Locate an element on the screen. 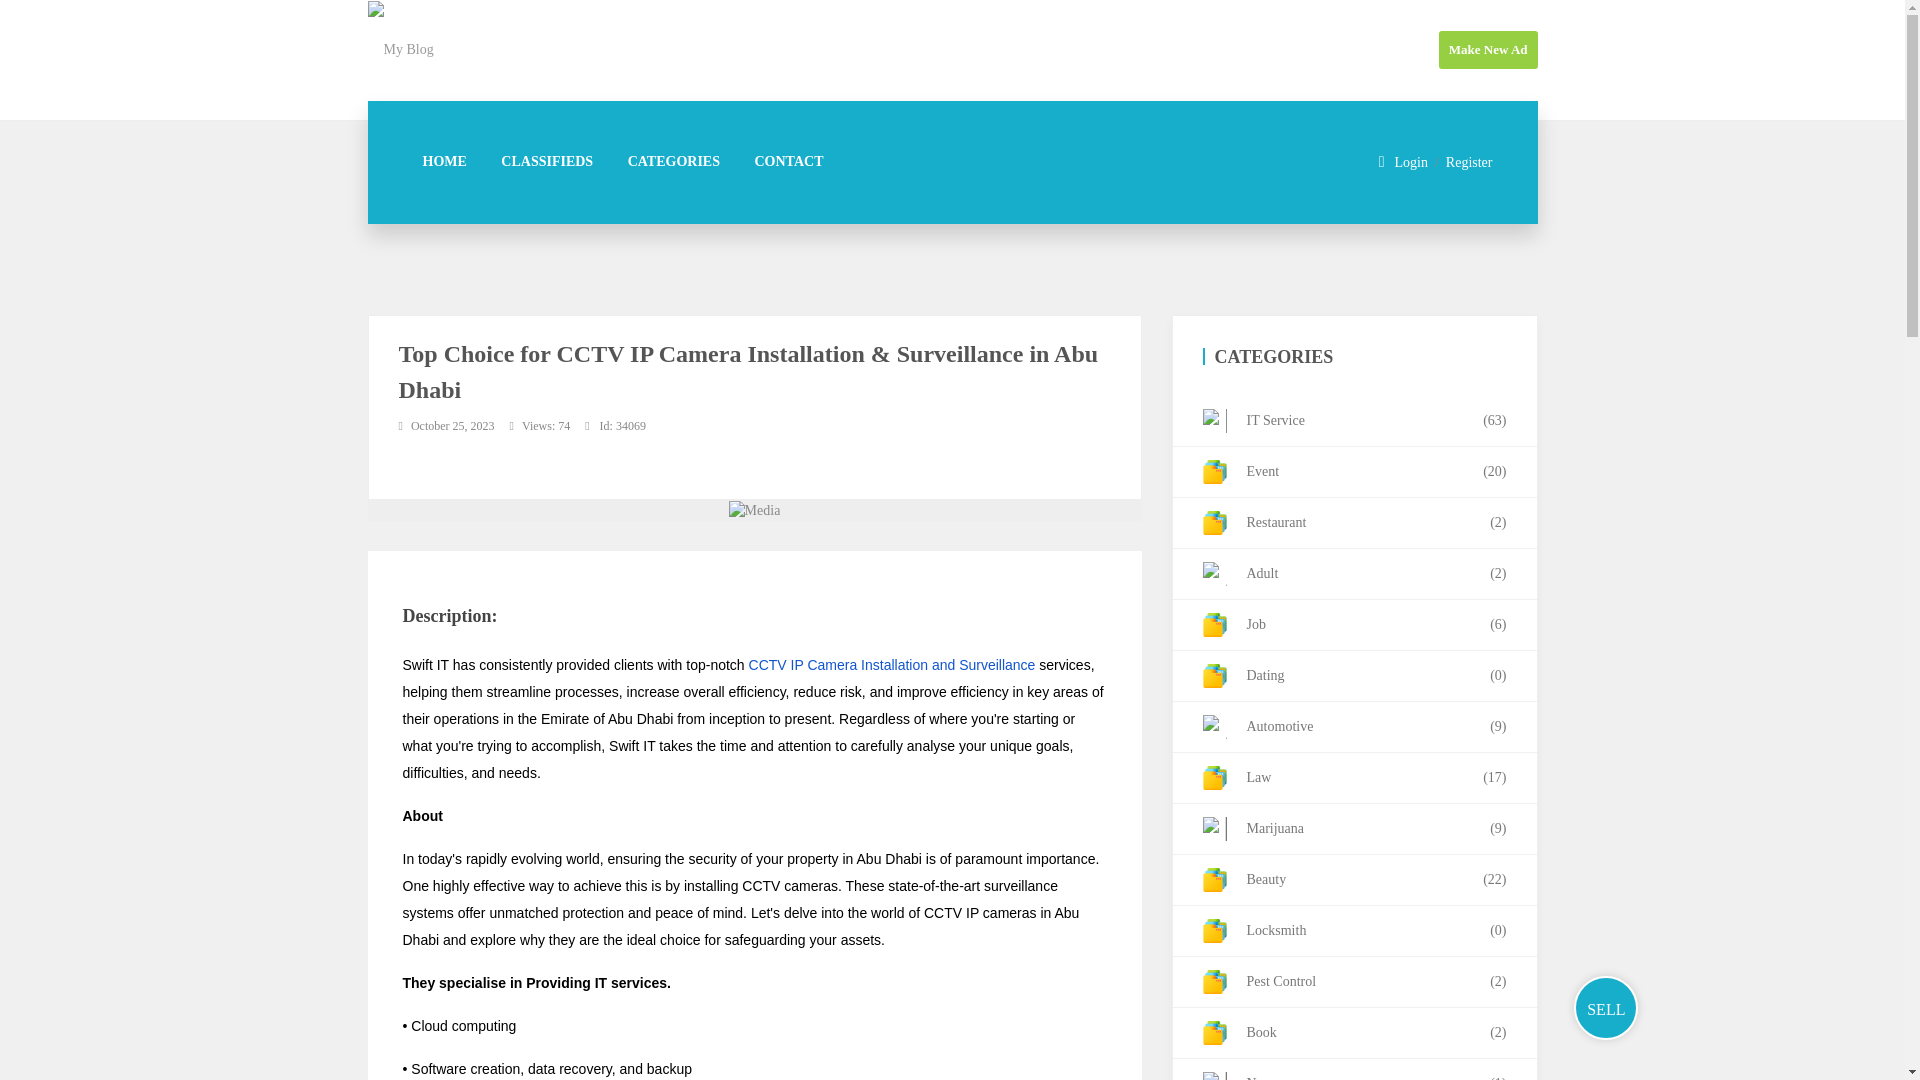 This screenshot has width=1920, height=1080. Adult is located at coordinates (1354, 574).